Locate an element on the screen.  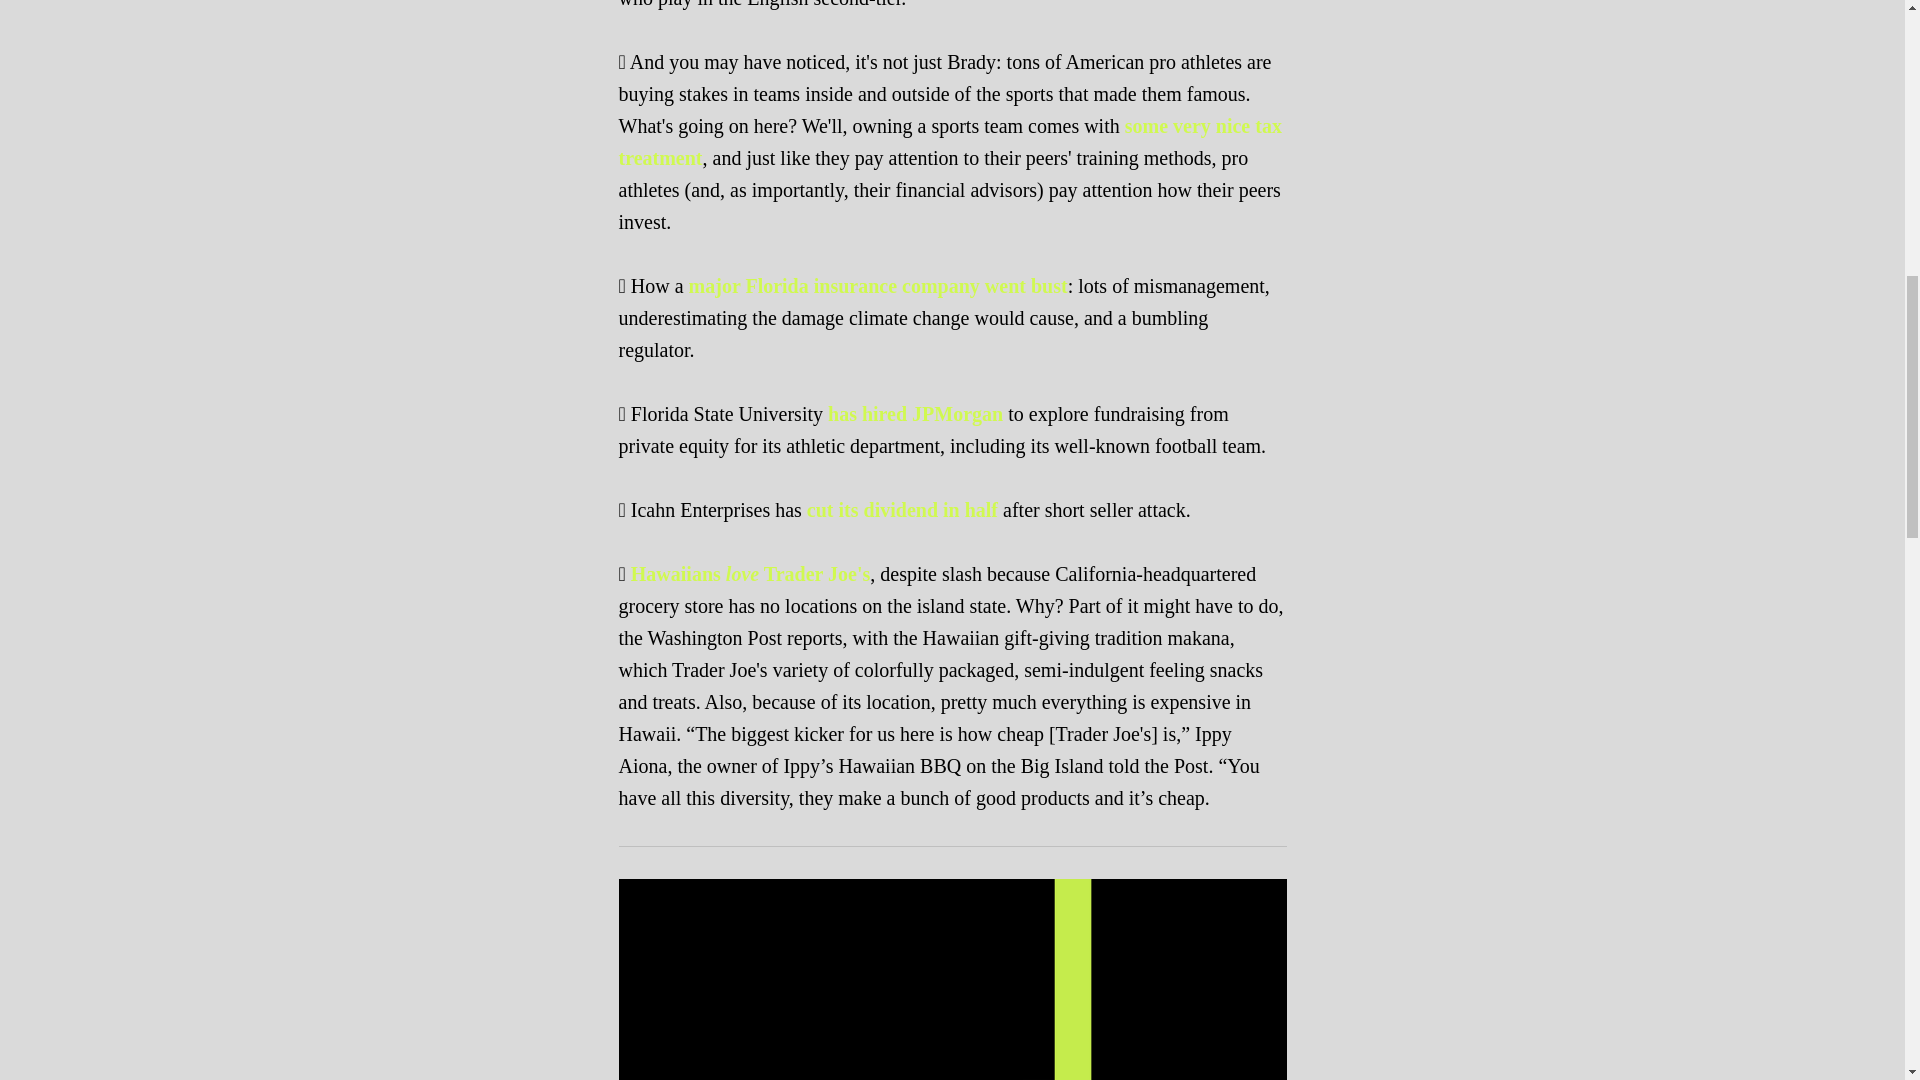
has hired JPMorgan is located at coordinates (914, 414).